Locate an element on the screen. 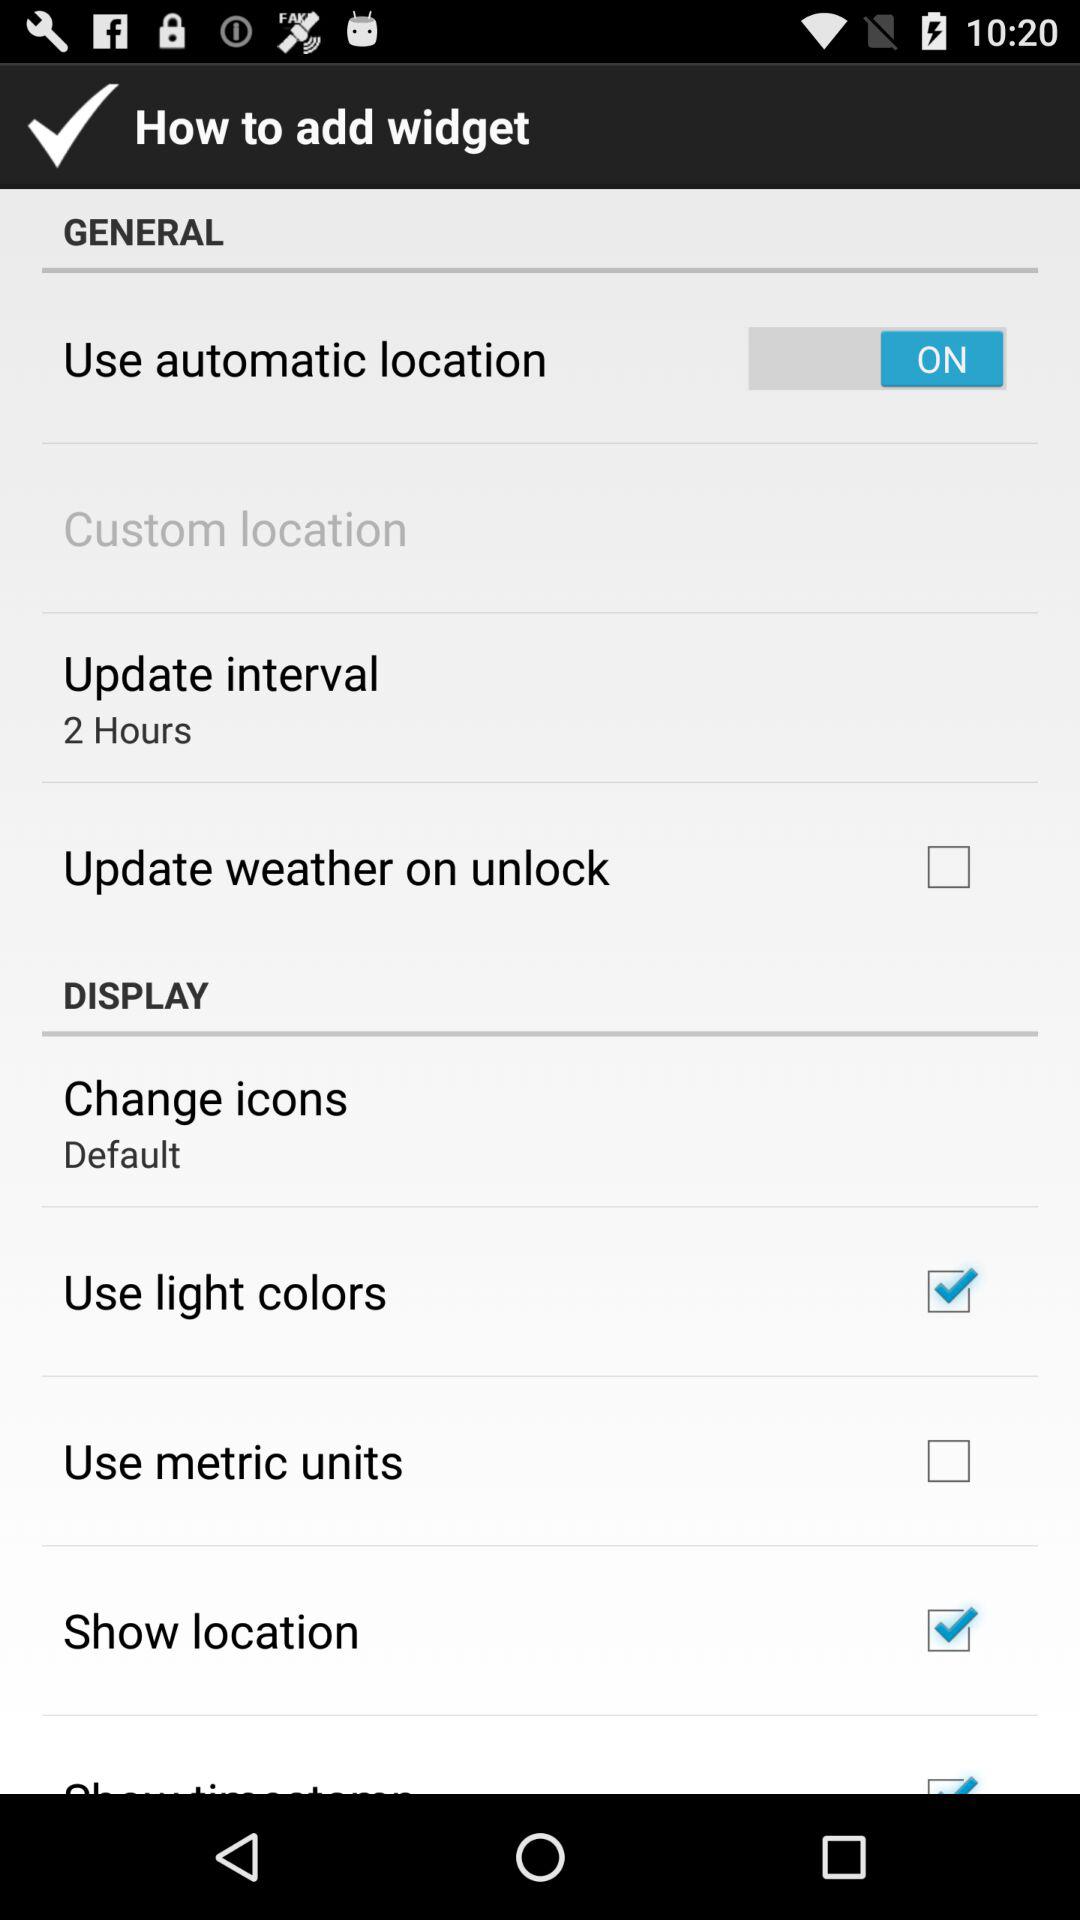  flip to 2 hours is located at coordinates (128, 728).